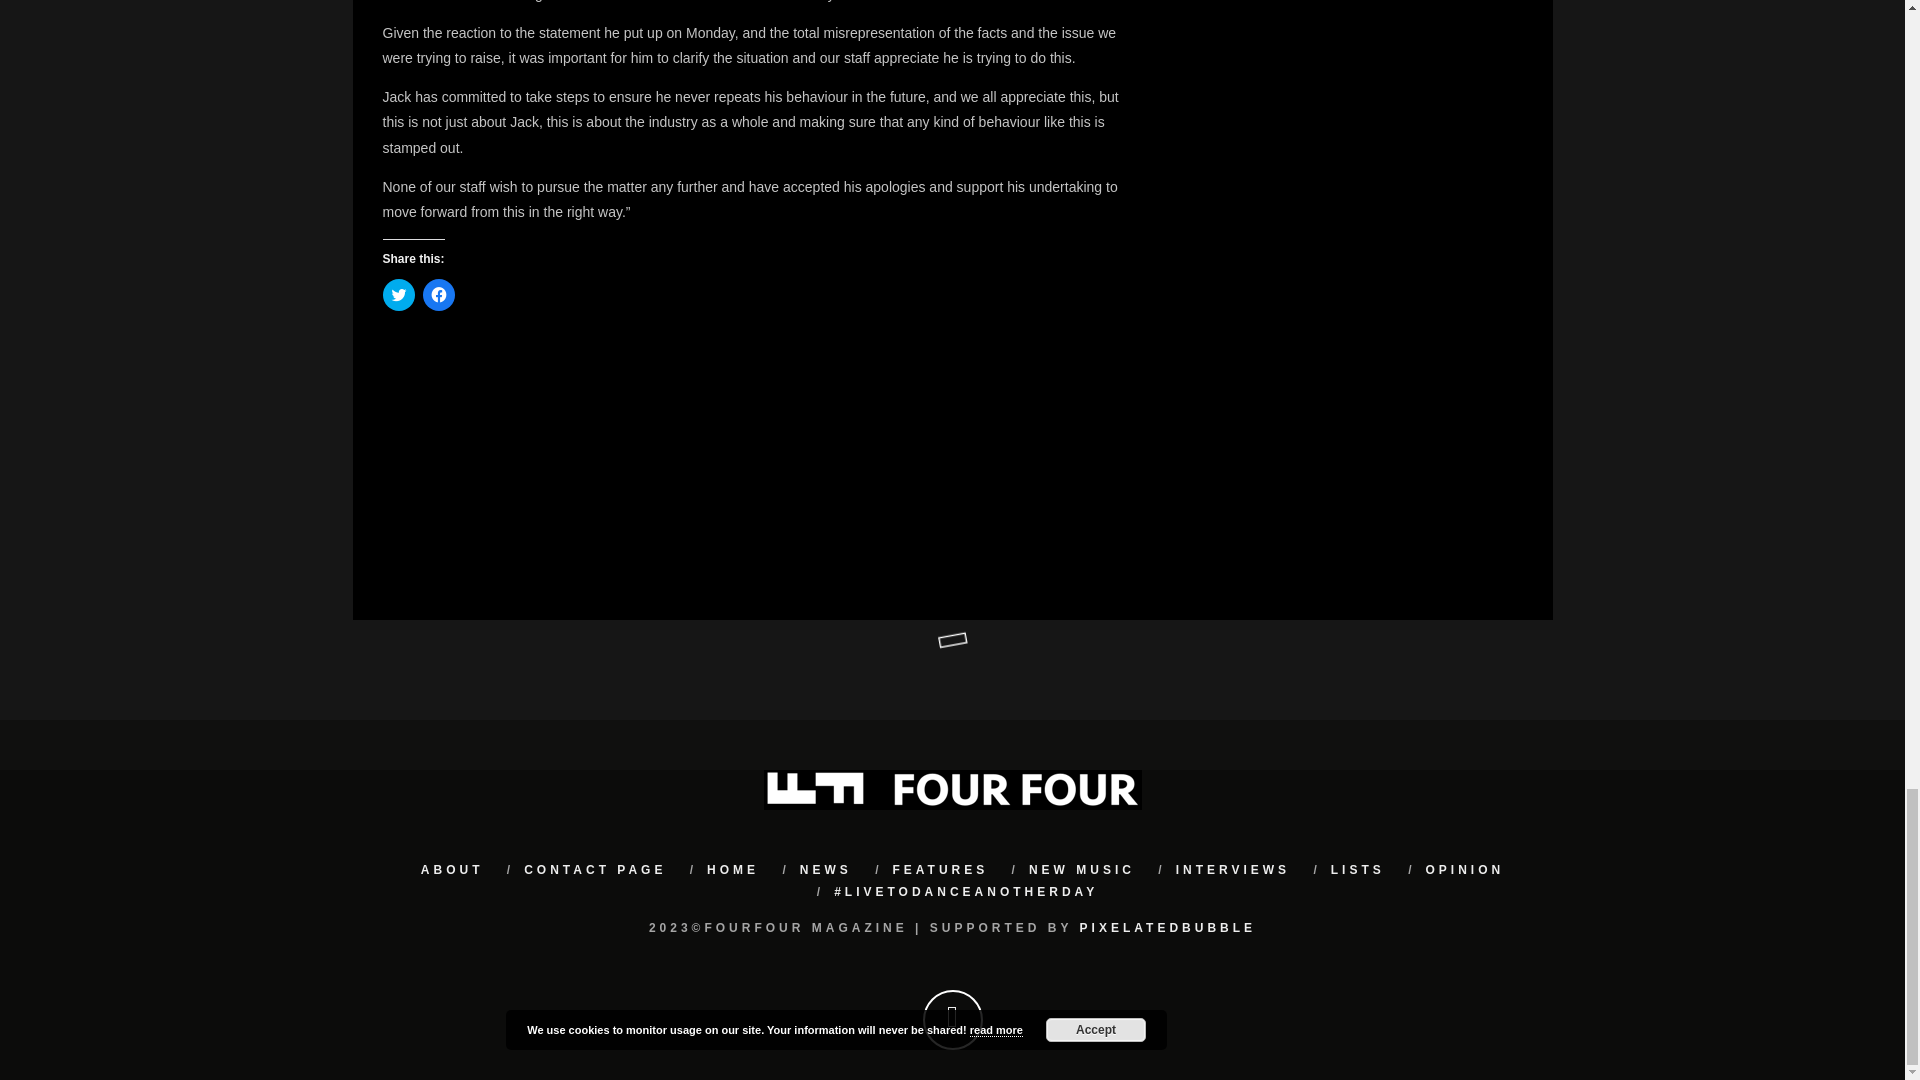 The width and height of the screenshot is (1920, 1080). Describe the element at coordinates (438, 294) in the screenshot. I see `Click to share on Facebook` at that location.